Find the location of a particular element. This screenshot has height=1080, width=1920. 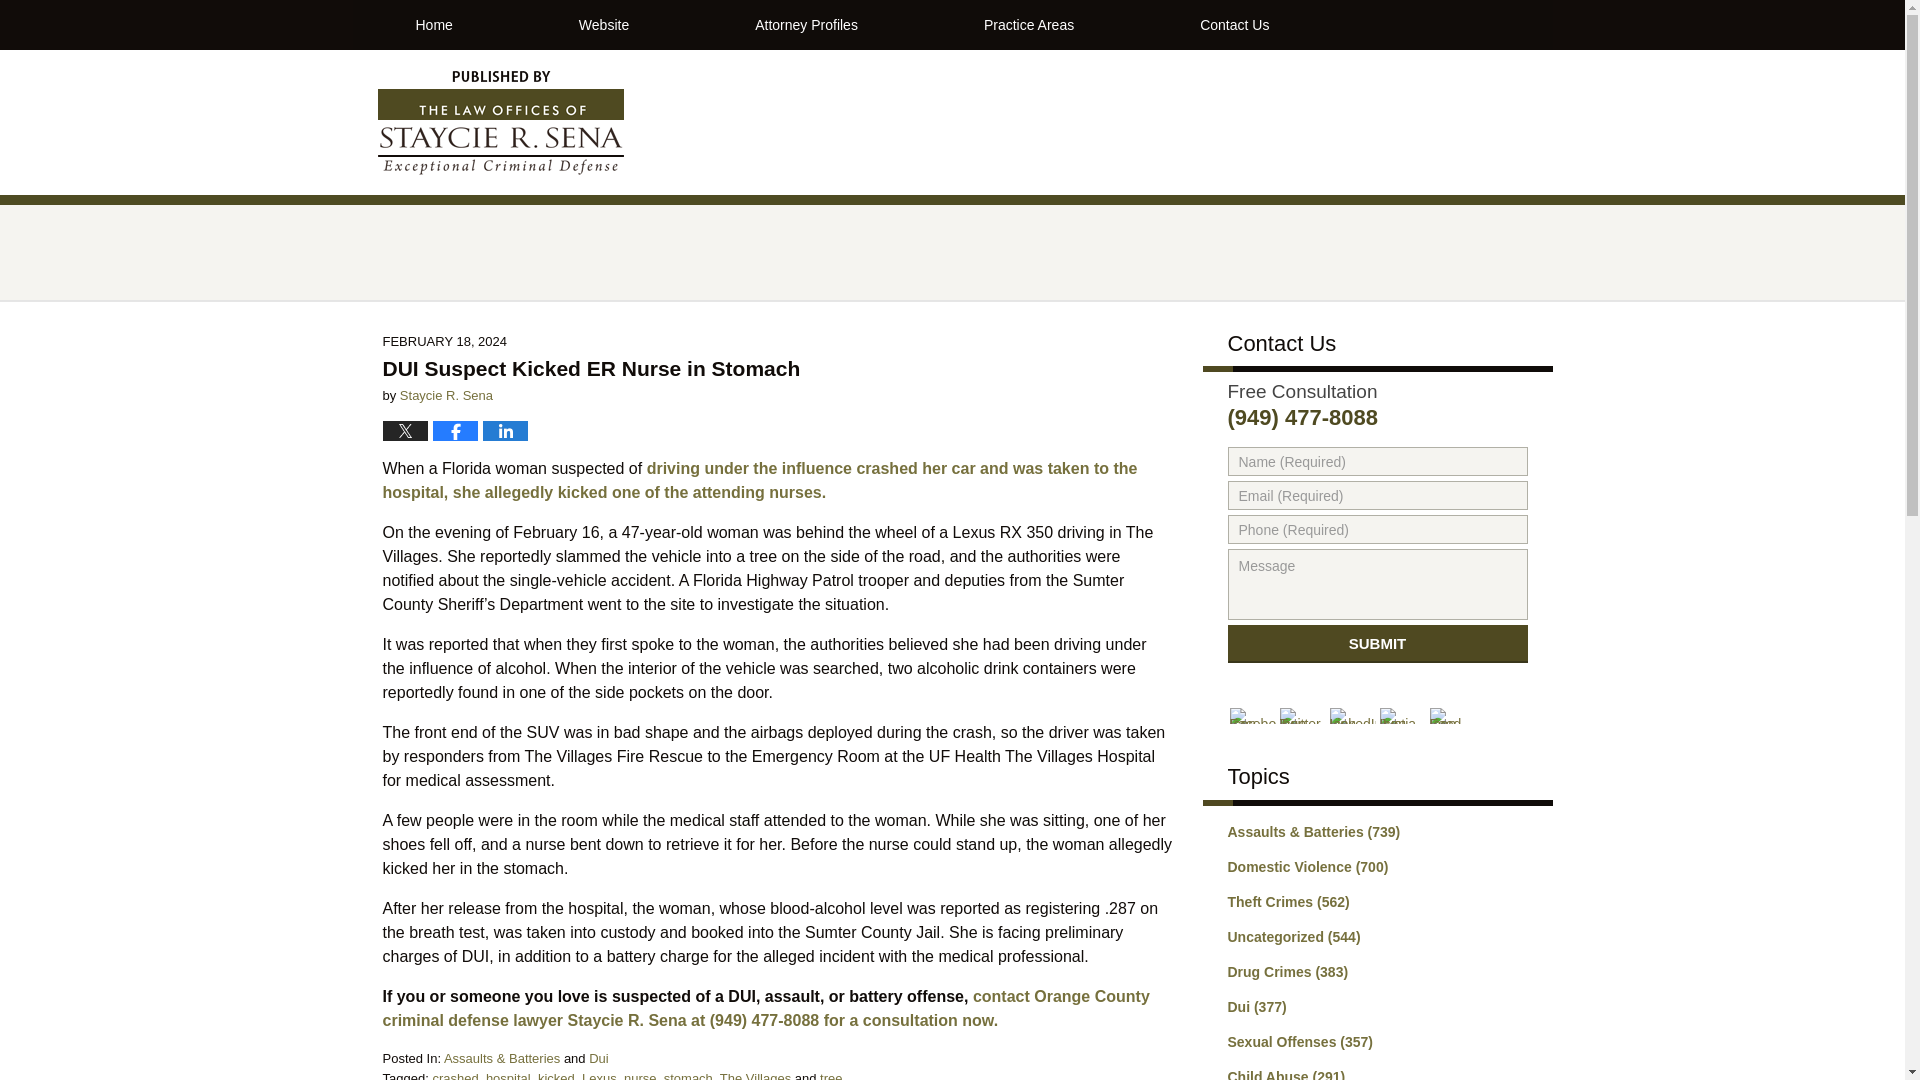

Practice Areas is located at coordinates (1028, 24).